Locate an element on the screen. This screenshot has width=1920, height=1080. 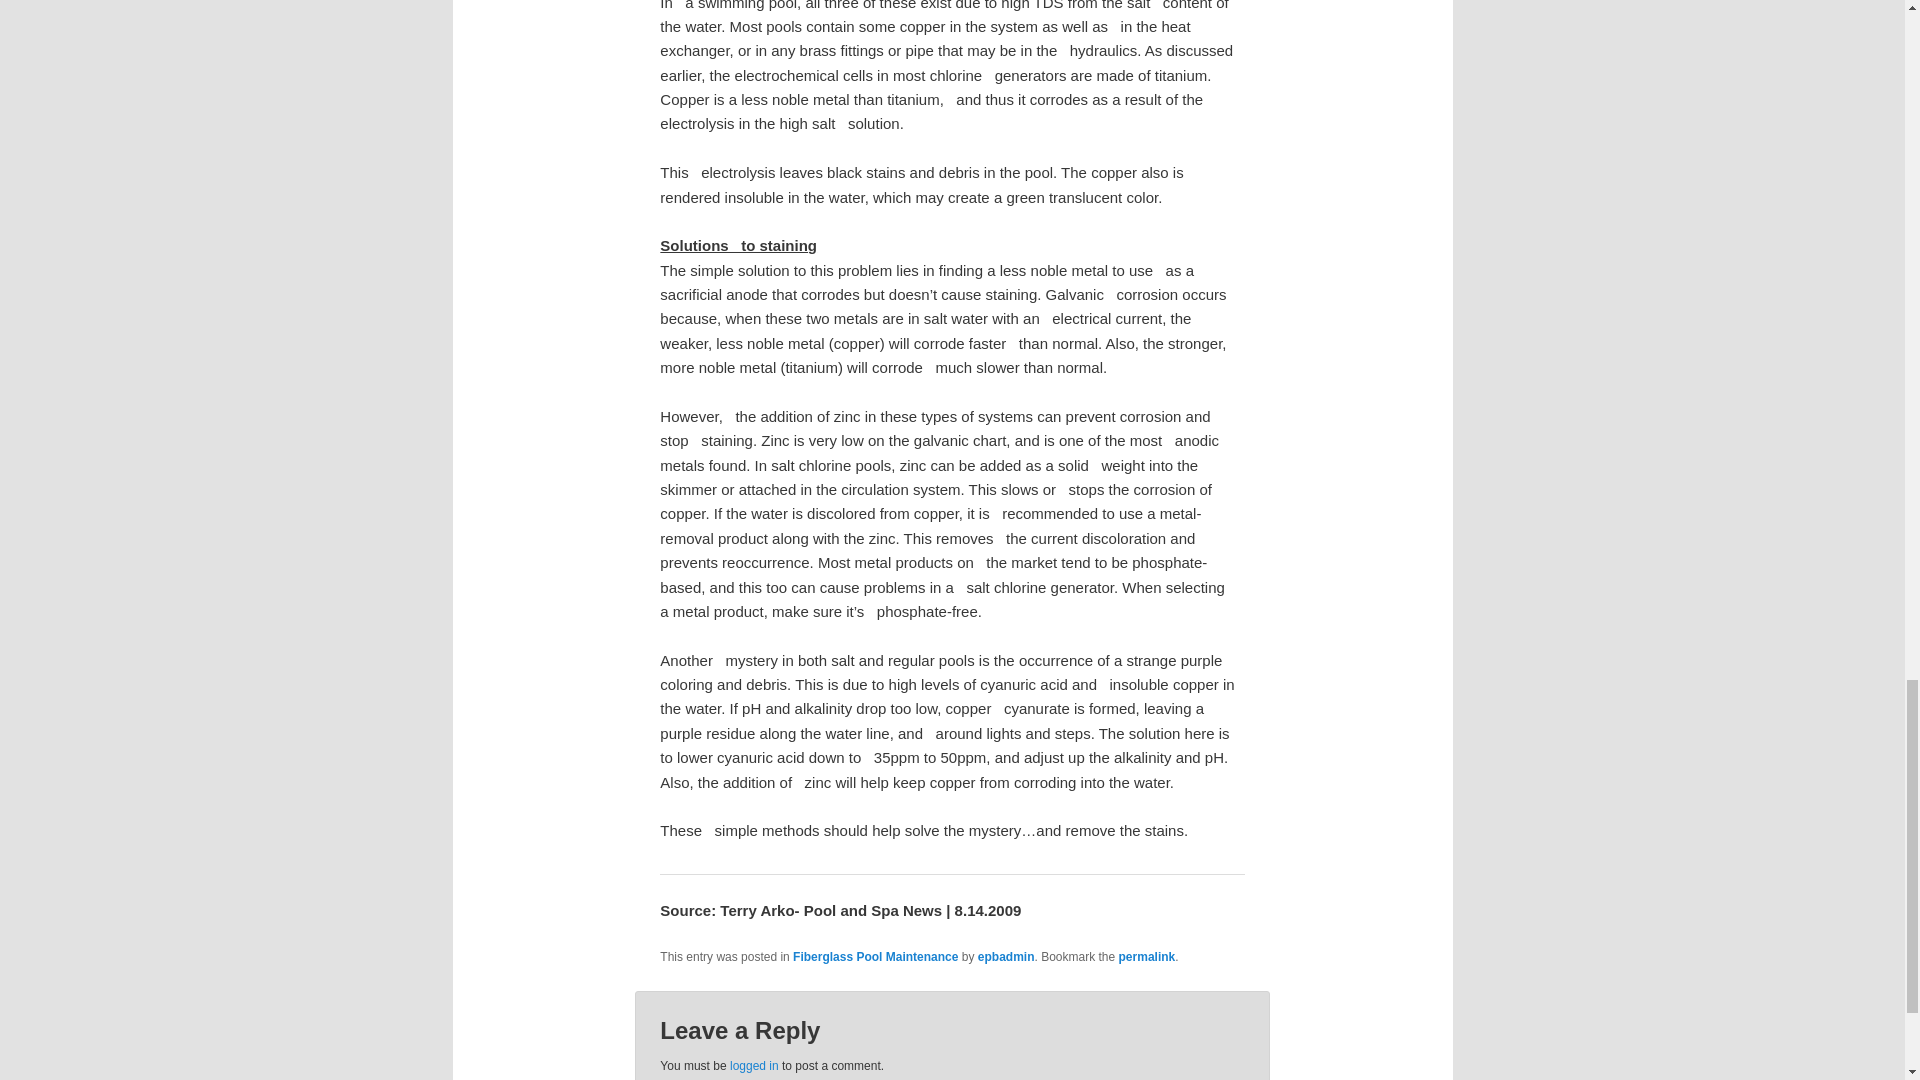
epbadmin is located at coordinates (1006, 957).